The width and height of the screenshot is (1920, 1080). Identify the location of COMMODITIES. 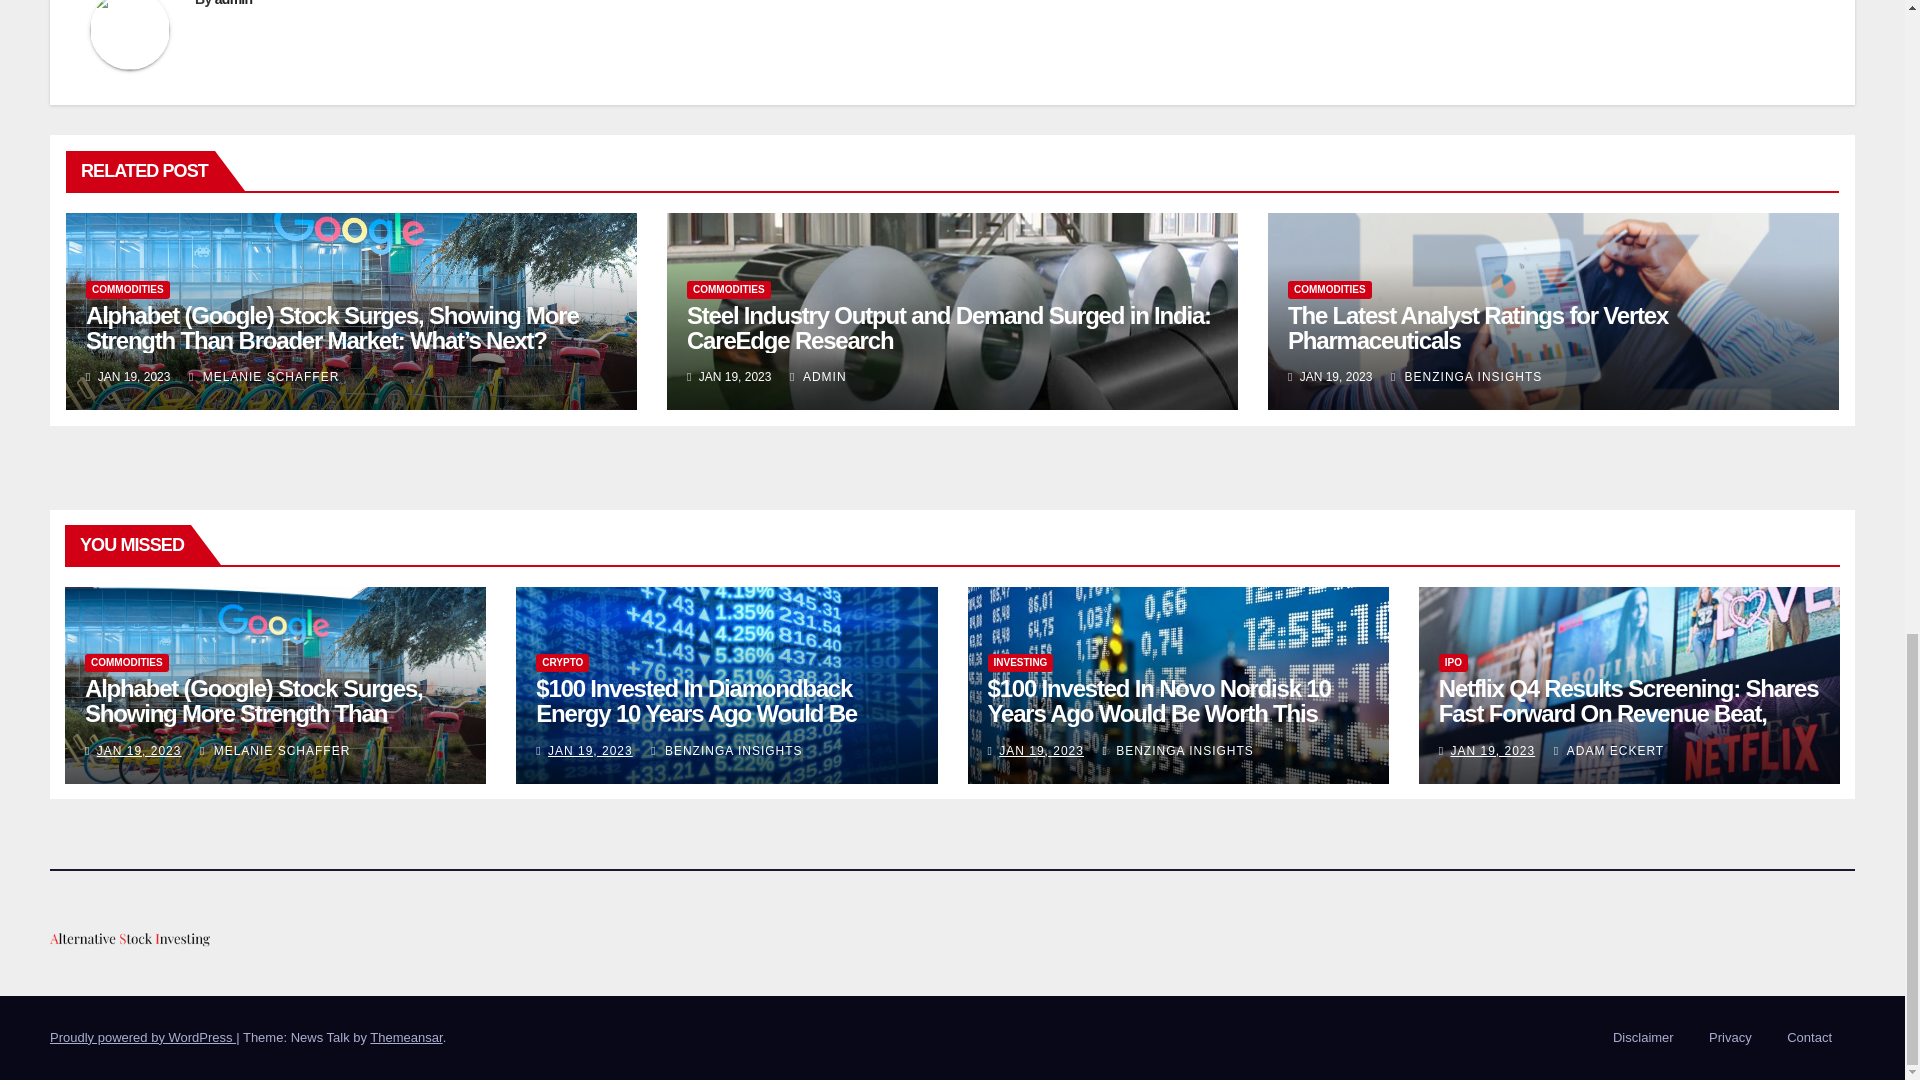
(729, 290).